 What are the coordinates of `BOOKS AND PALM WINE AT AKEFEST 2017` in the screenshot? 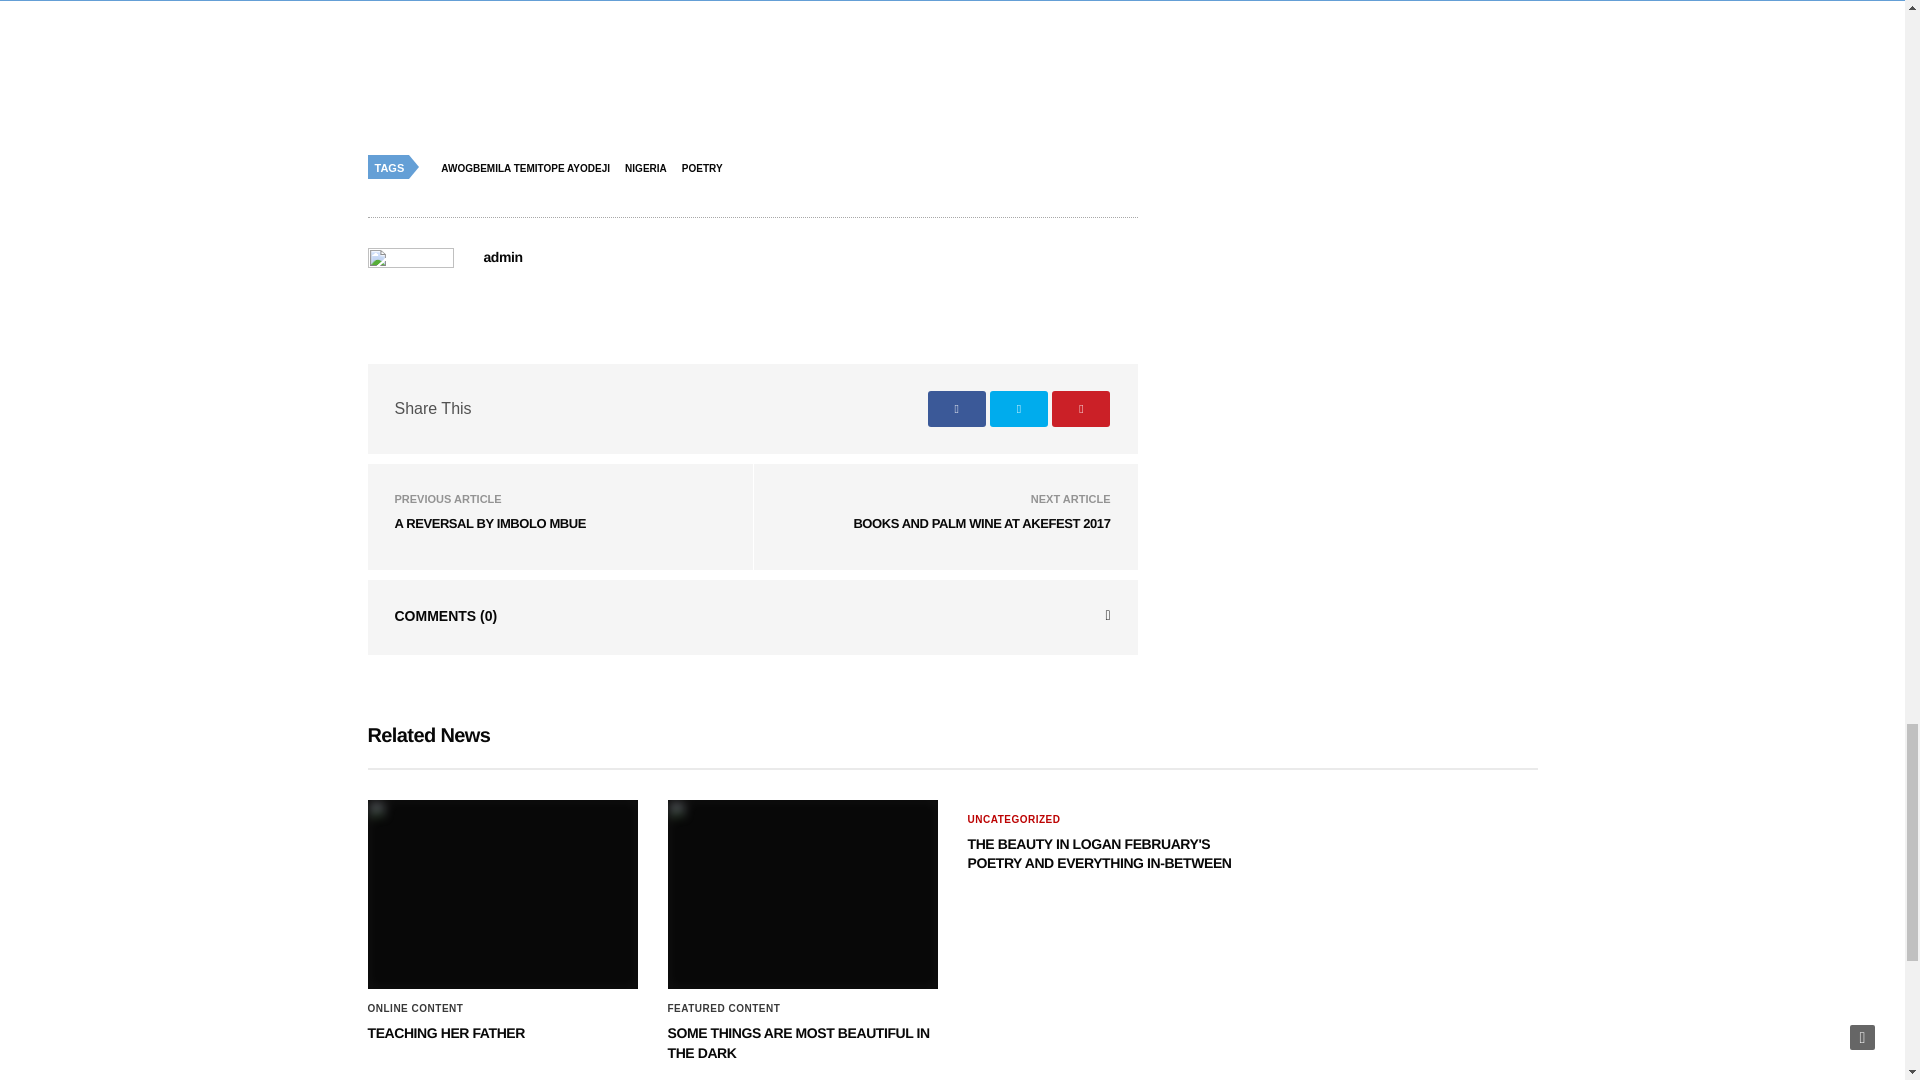 It's located at (980, 524).